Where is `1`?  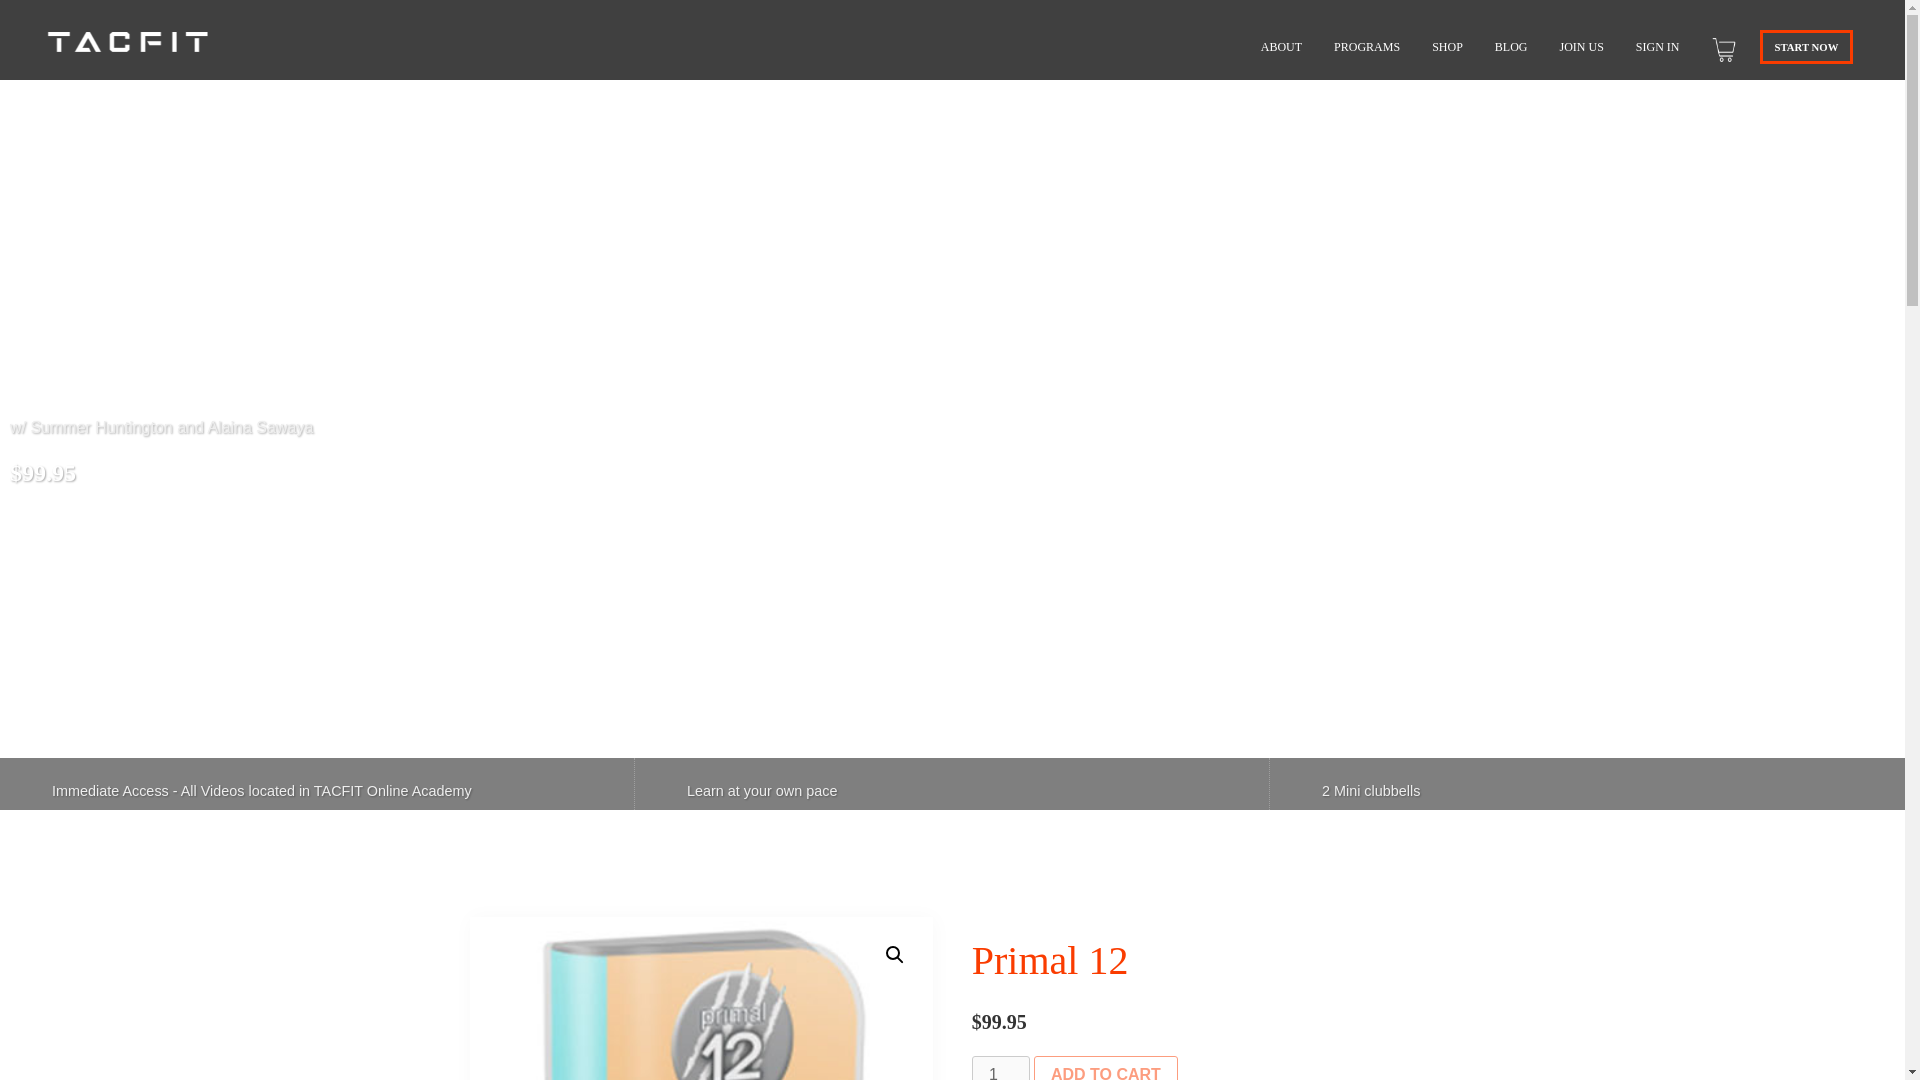
1 is located at coordinates (1000, 1068).